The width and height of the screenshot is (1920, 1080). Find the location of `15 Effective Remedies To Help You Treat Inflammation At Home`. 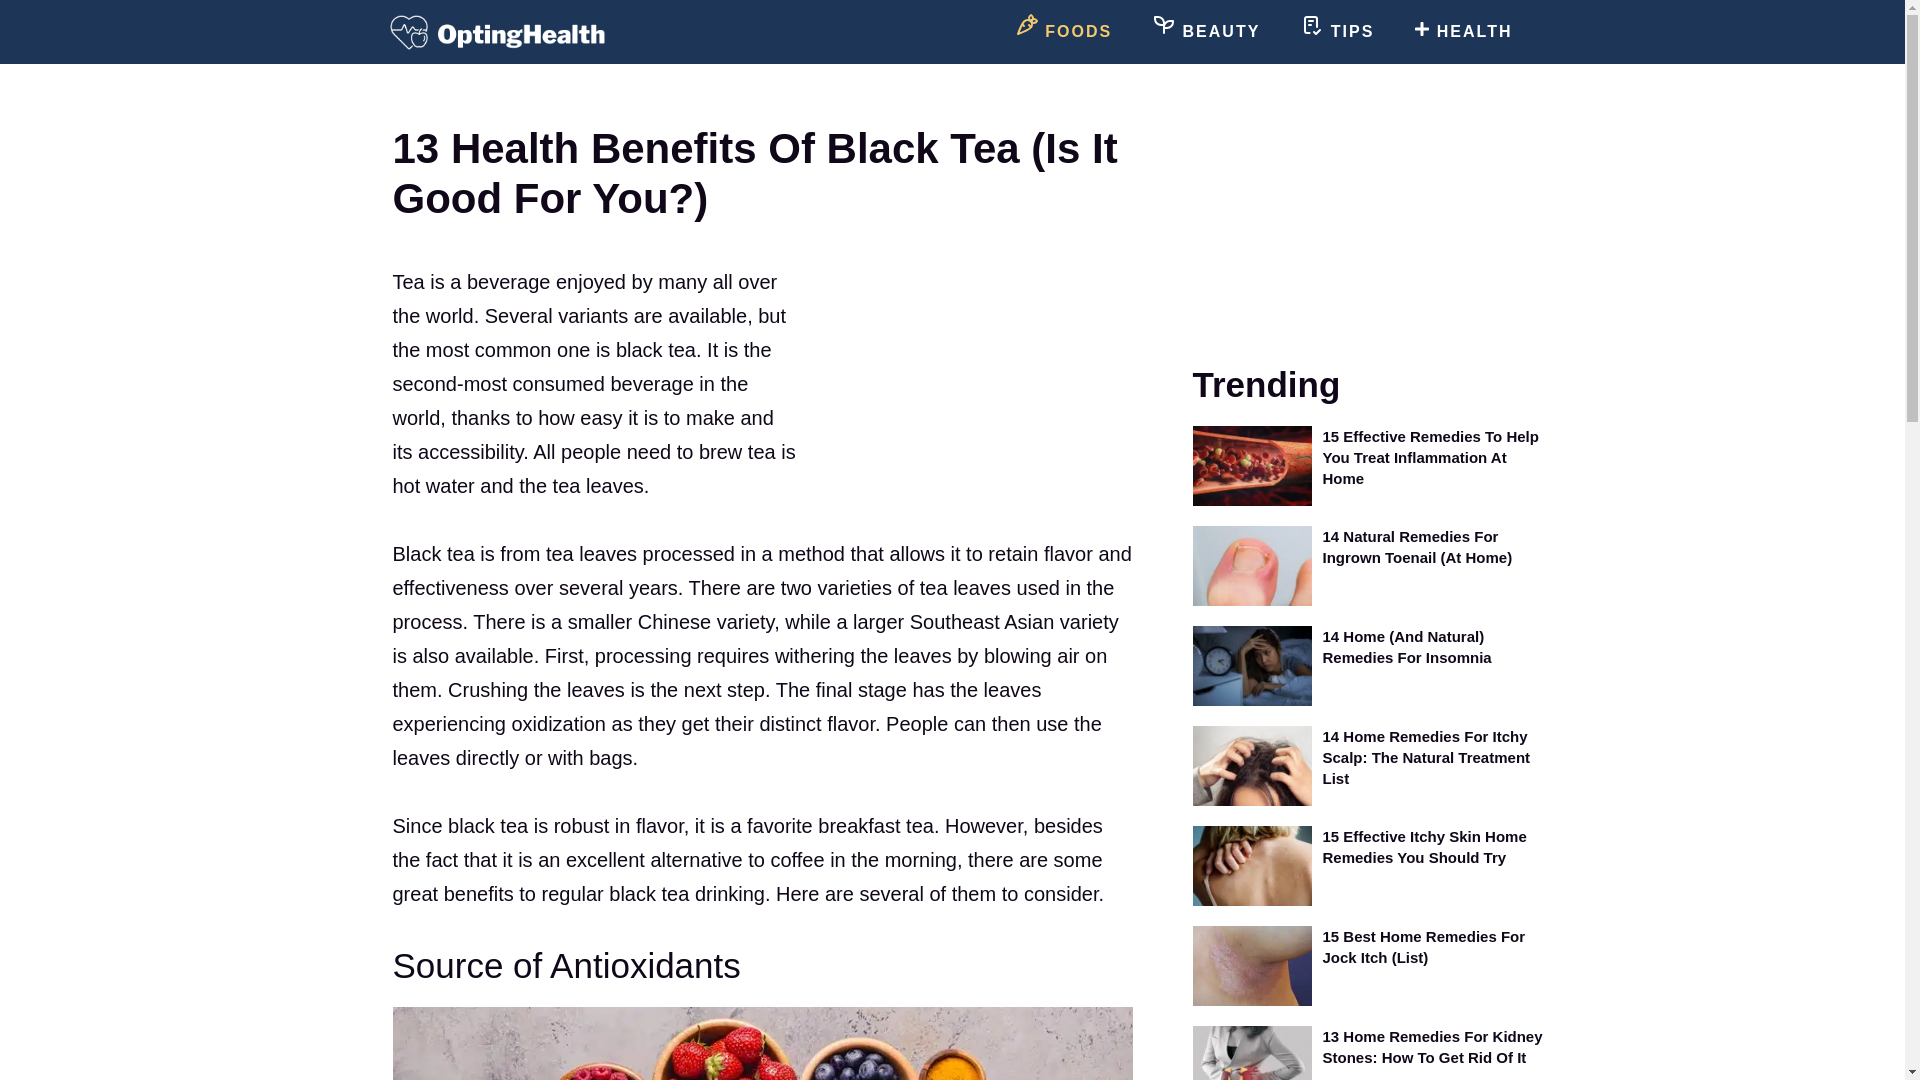

15 Effective Remedies To Help You Treat Inflammation At Home is located at coordinates (1430, 457).